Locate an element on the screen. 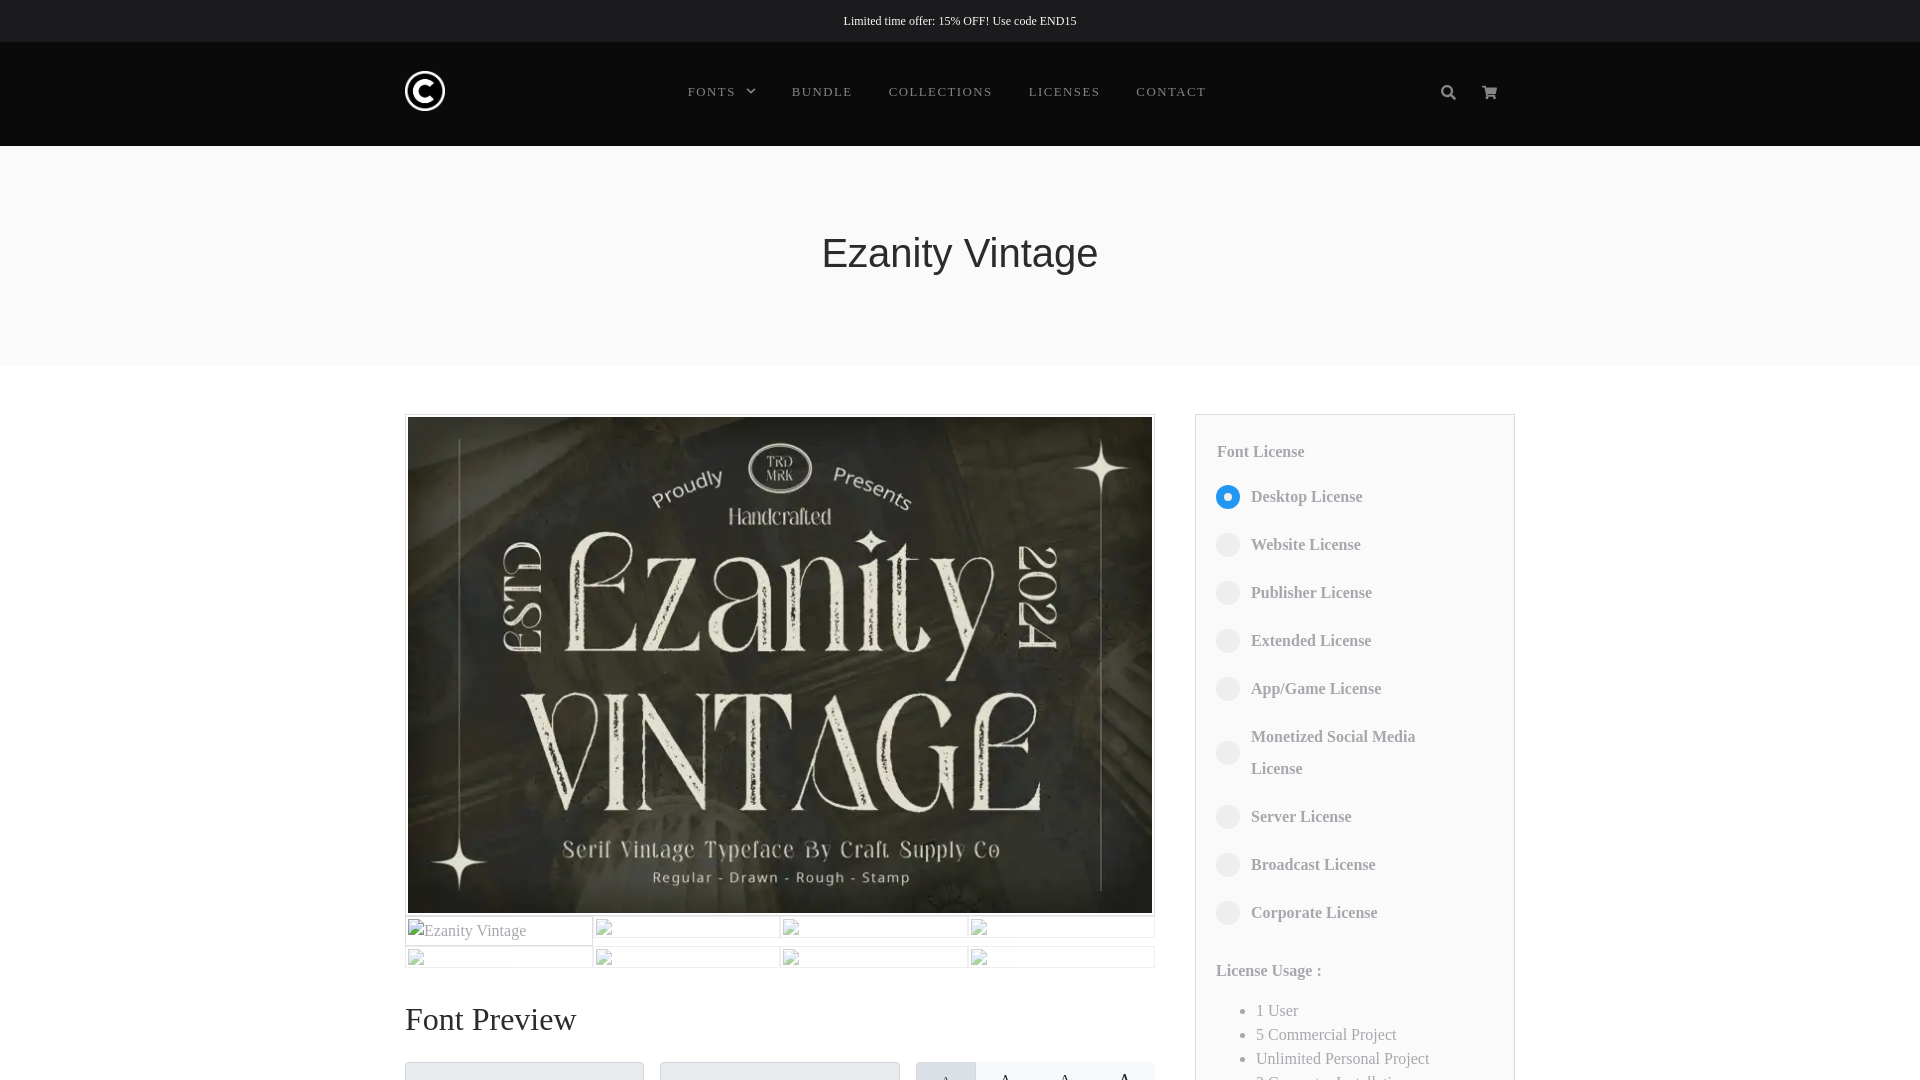  BUNDLE is located at coordinates (822, 92).